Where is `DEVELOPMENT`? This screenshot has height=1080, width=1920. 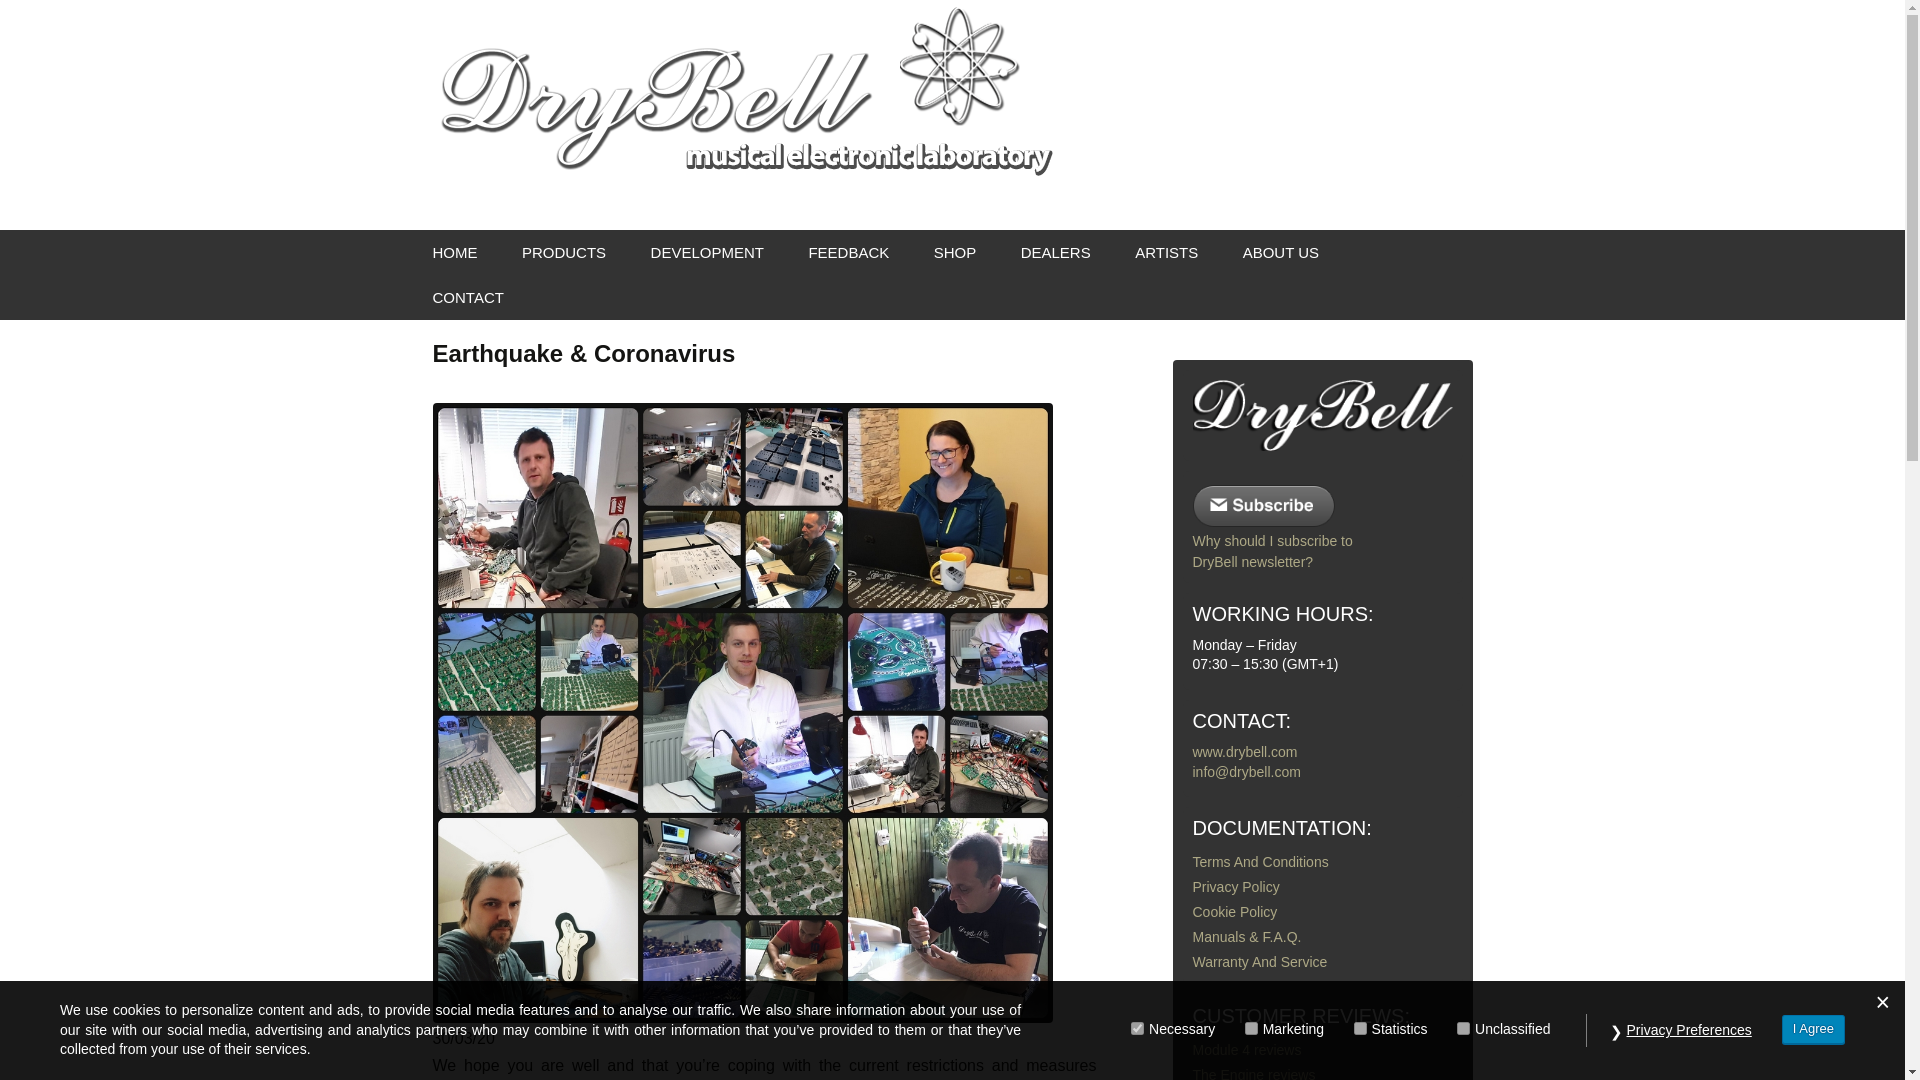 DEVELOPMENT is located at coordinates (707, 252).